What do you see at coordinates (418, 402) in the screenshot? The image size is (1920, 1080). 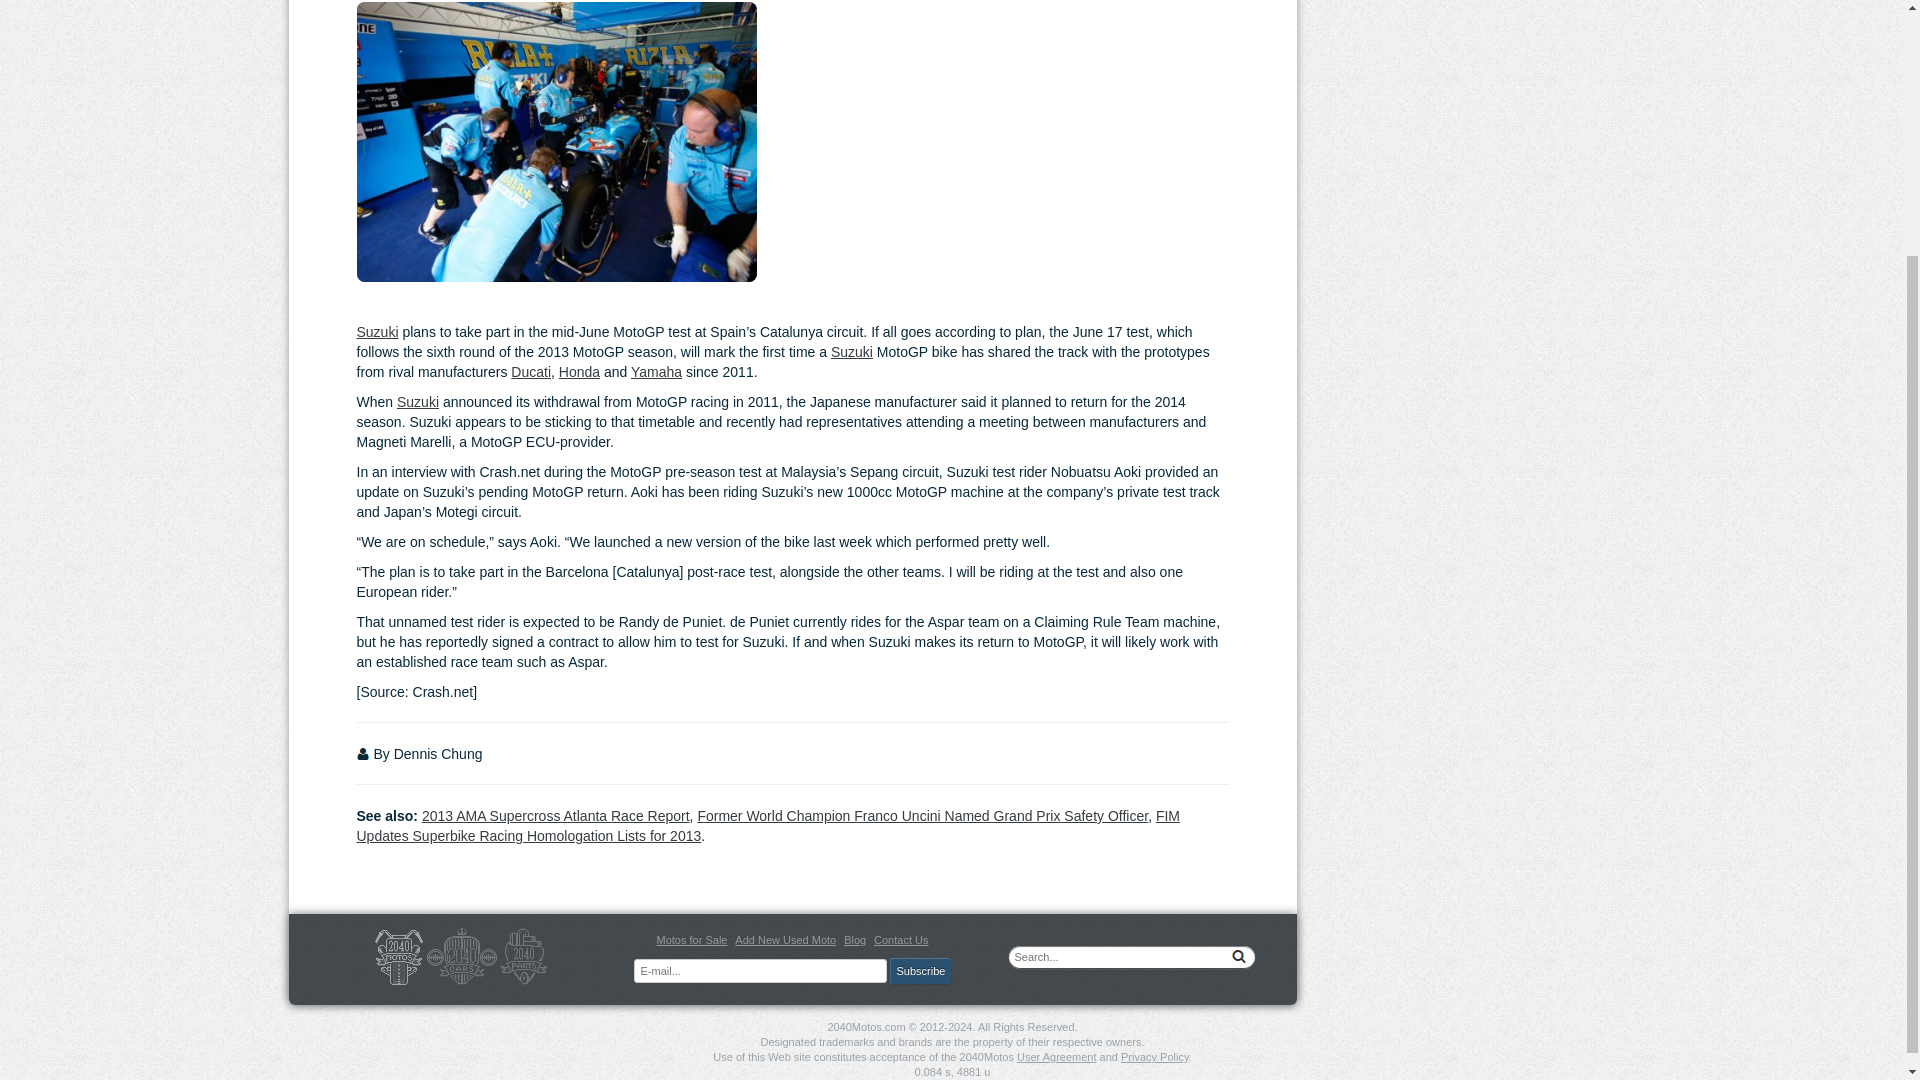 I see `Suzuki` at bounding box center [418, 402].